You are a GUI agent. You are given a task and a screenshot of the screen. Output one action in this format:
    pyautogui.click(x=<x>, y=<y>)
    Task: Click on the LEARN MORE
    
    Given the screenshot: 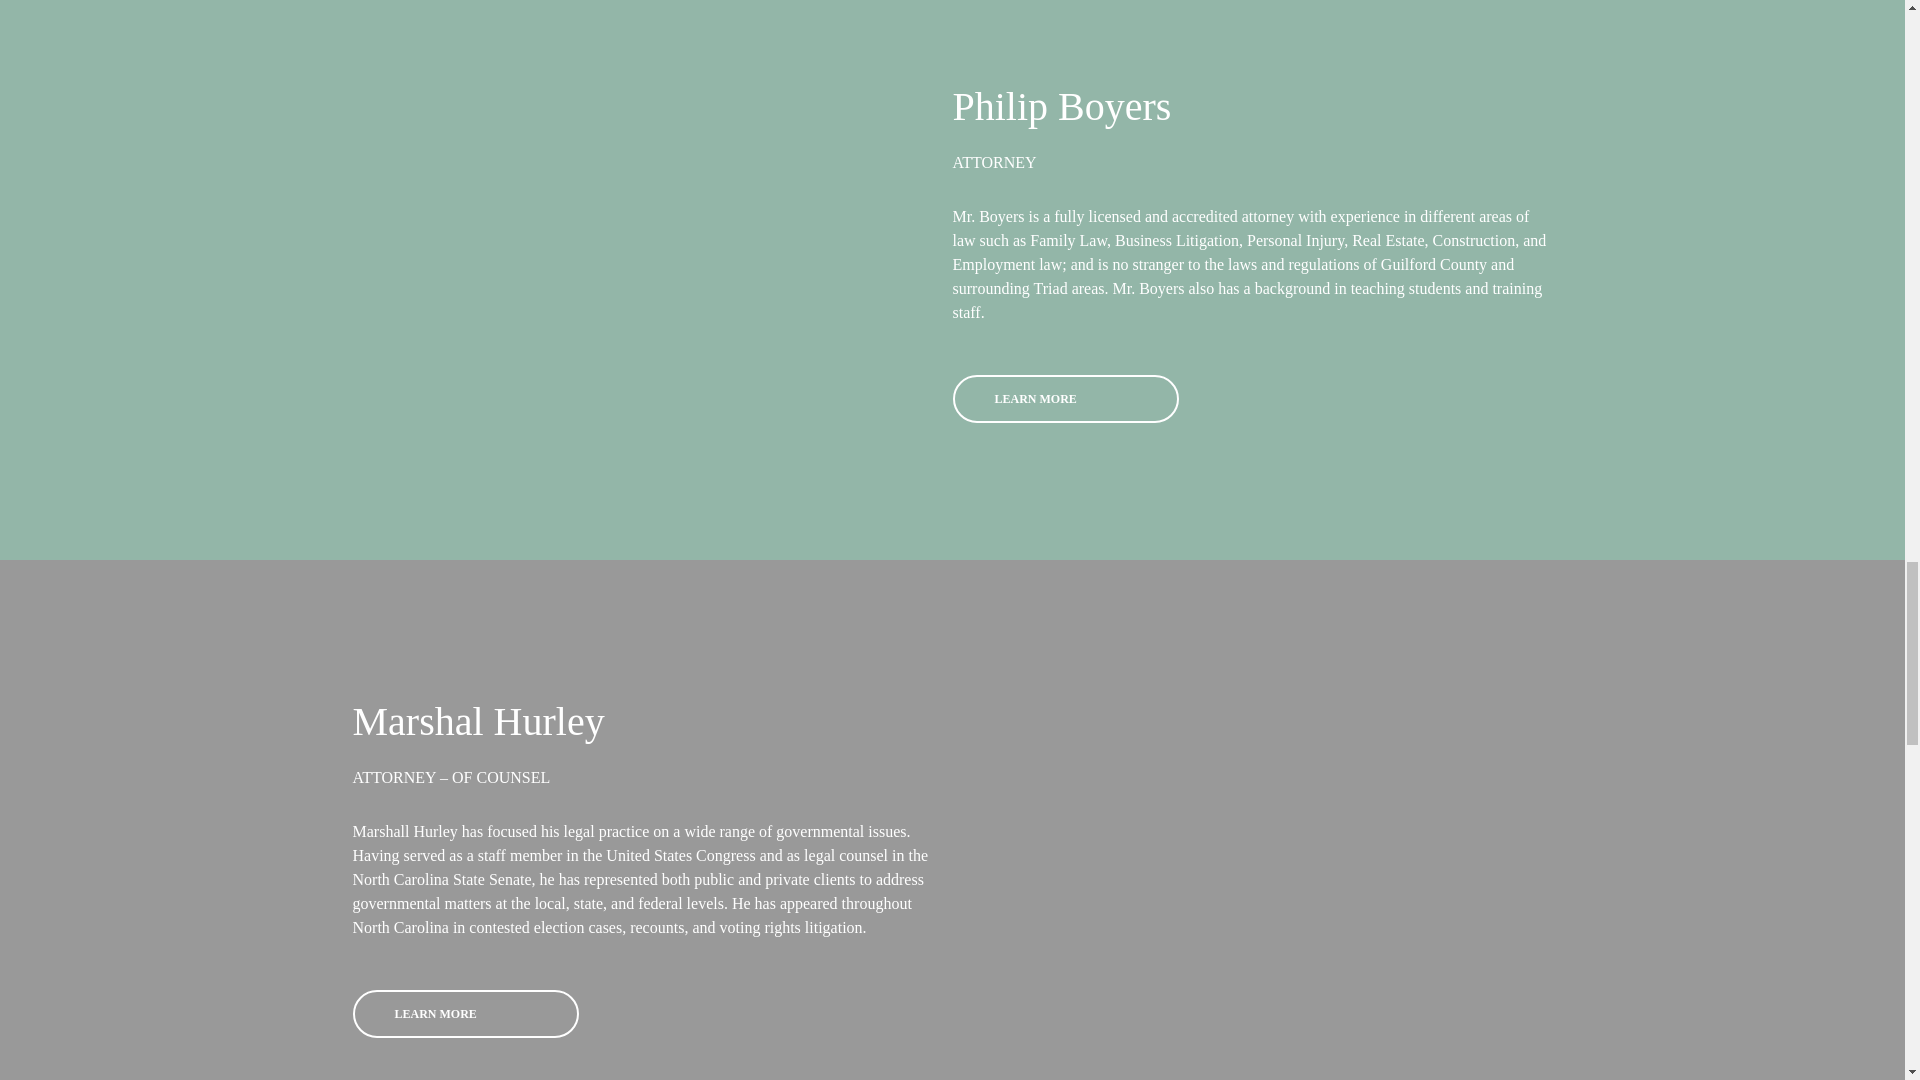 What is the action you would take?
    pyautogui.click(x=1065, y=398)
    